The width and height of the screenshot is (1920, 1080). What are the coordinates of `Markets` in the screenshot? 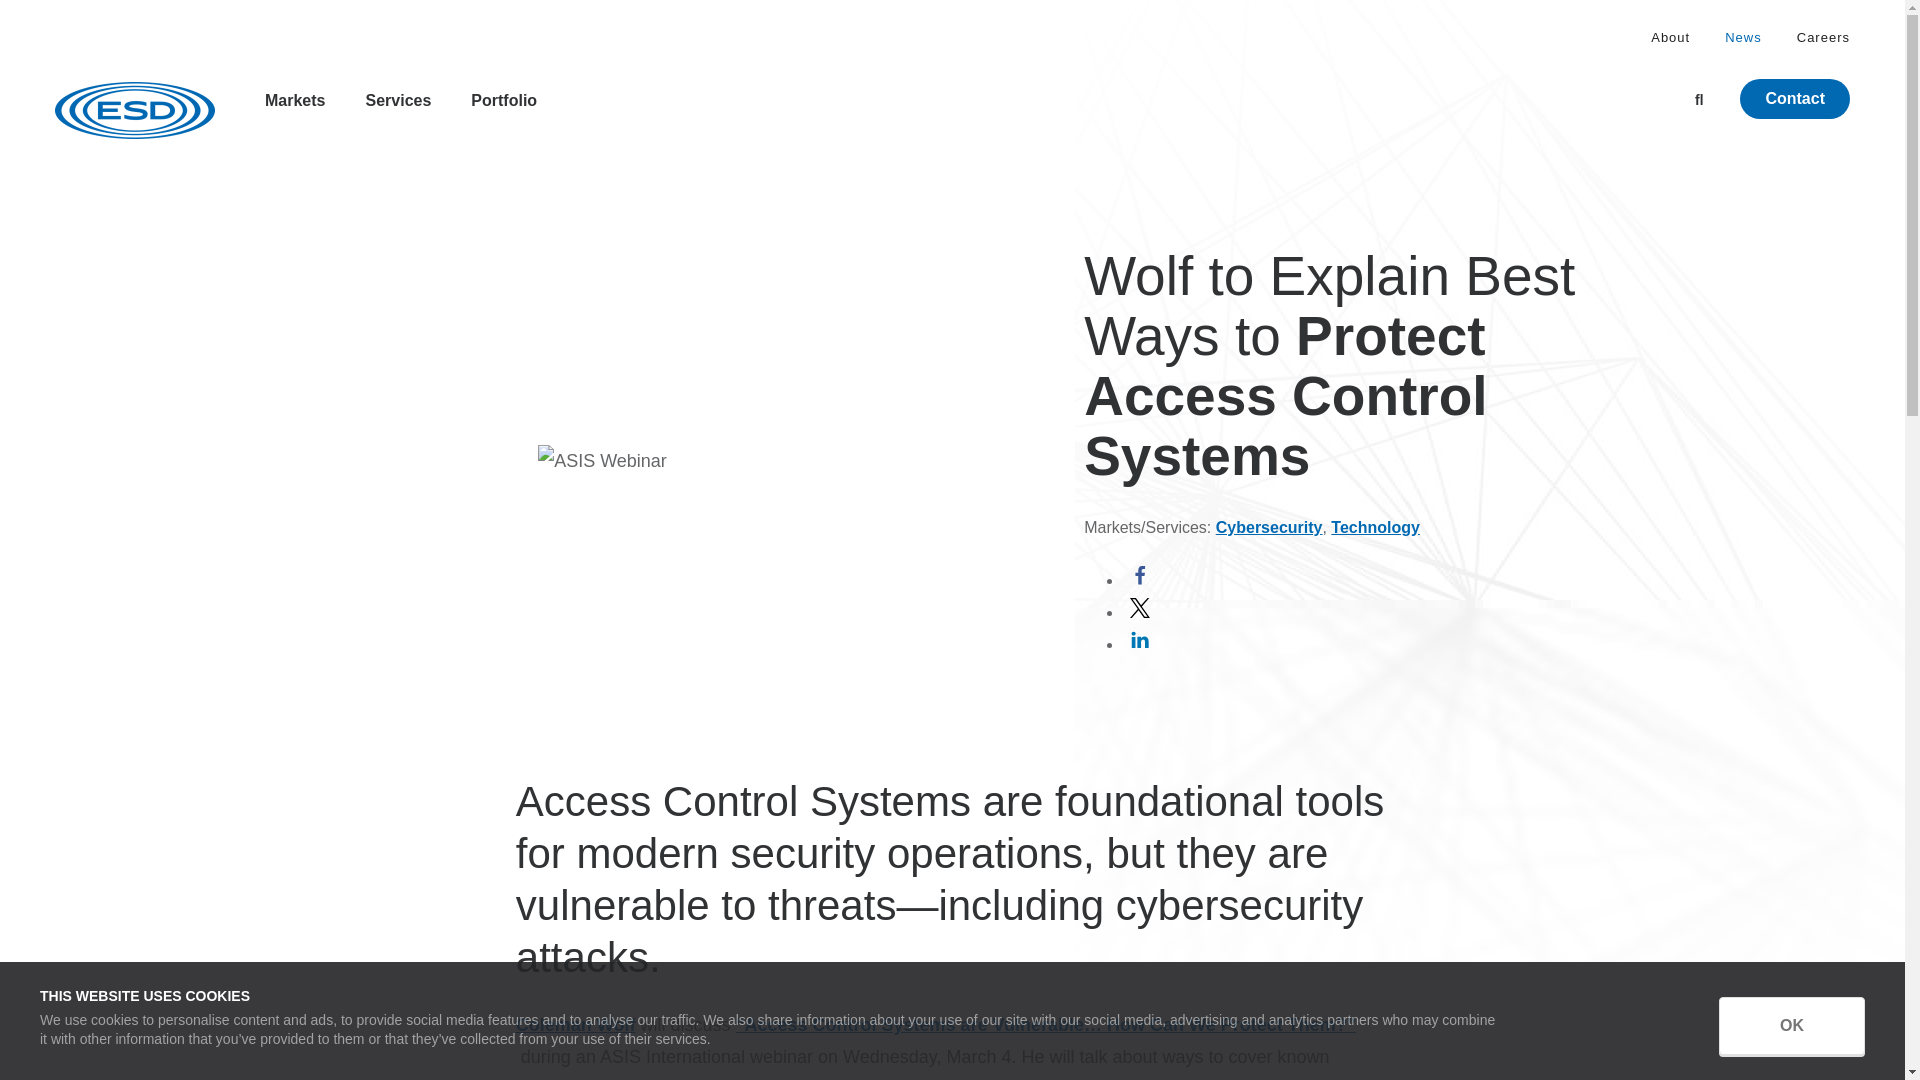 It's located at (294, 110).